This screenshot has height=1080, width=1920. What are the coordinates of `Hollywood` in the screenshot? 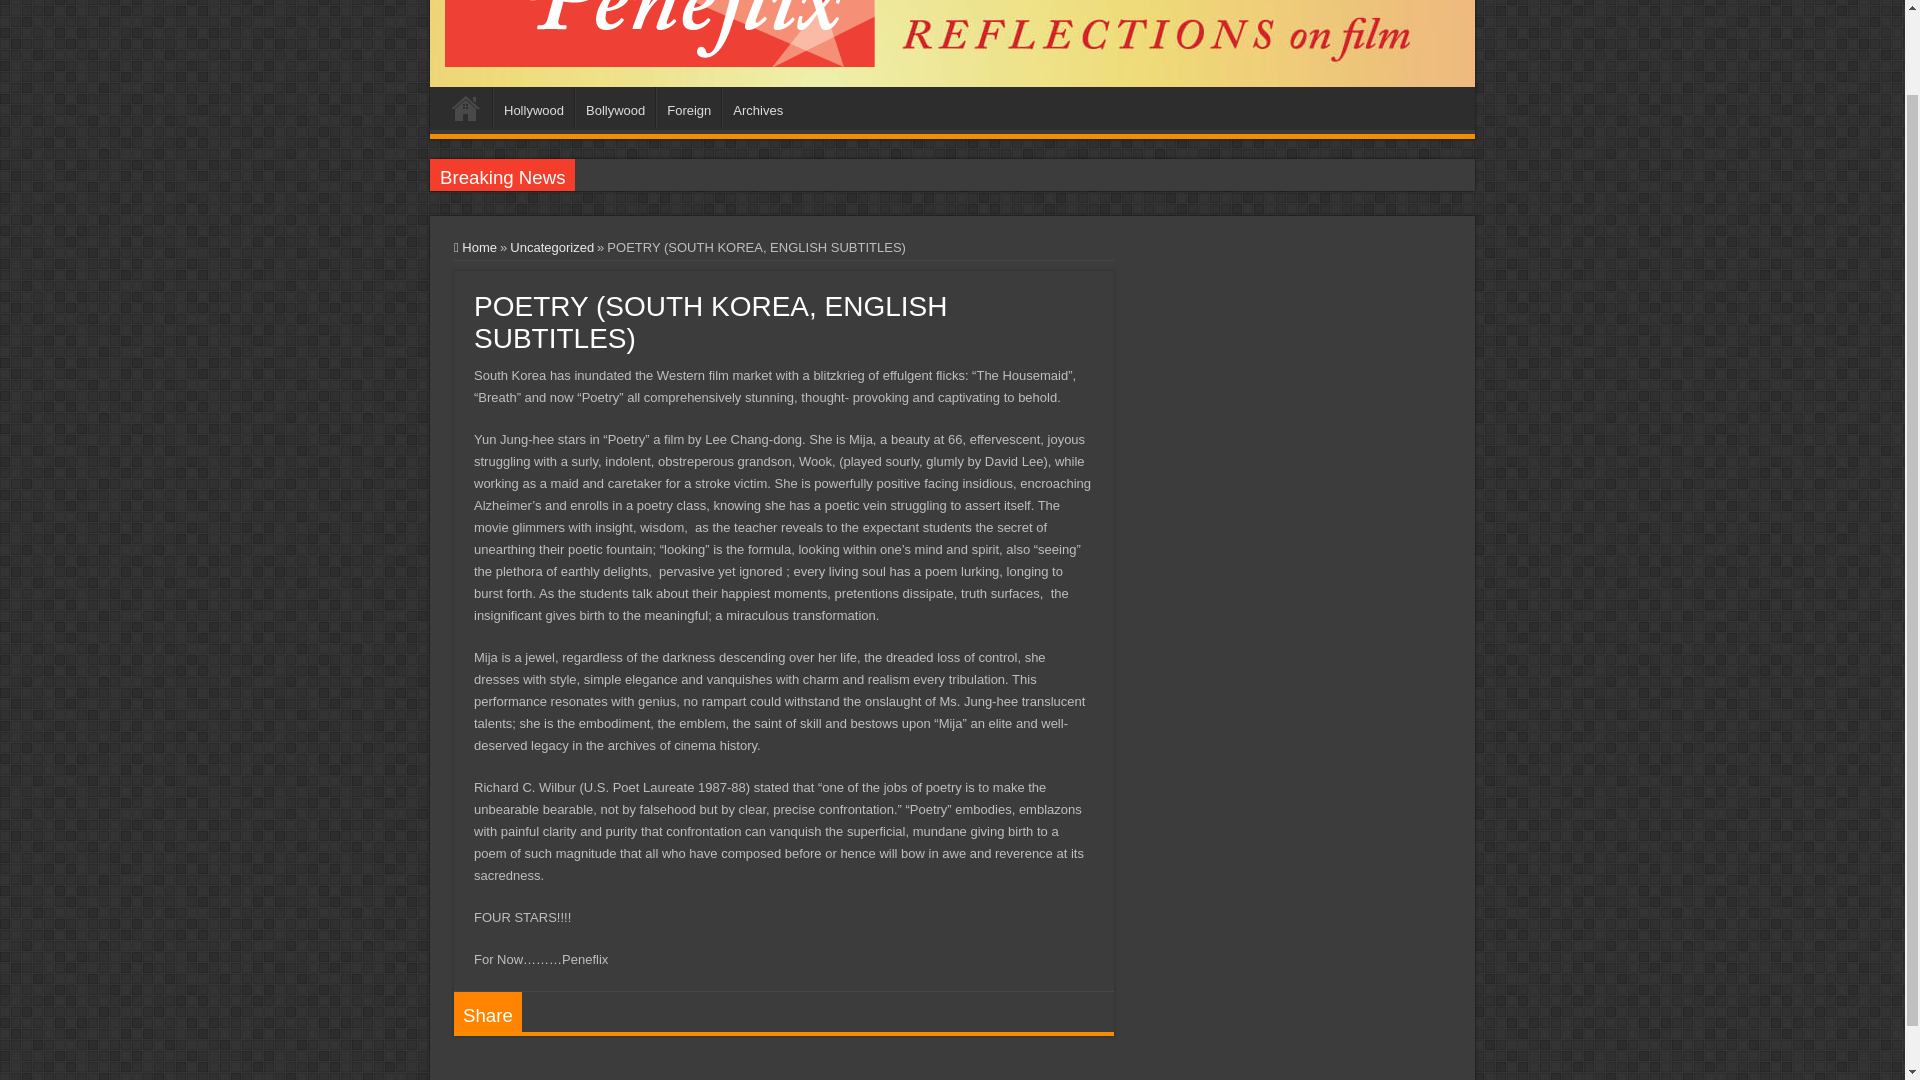 It's located at (534, 108).